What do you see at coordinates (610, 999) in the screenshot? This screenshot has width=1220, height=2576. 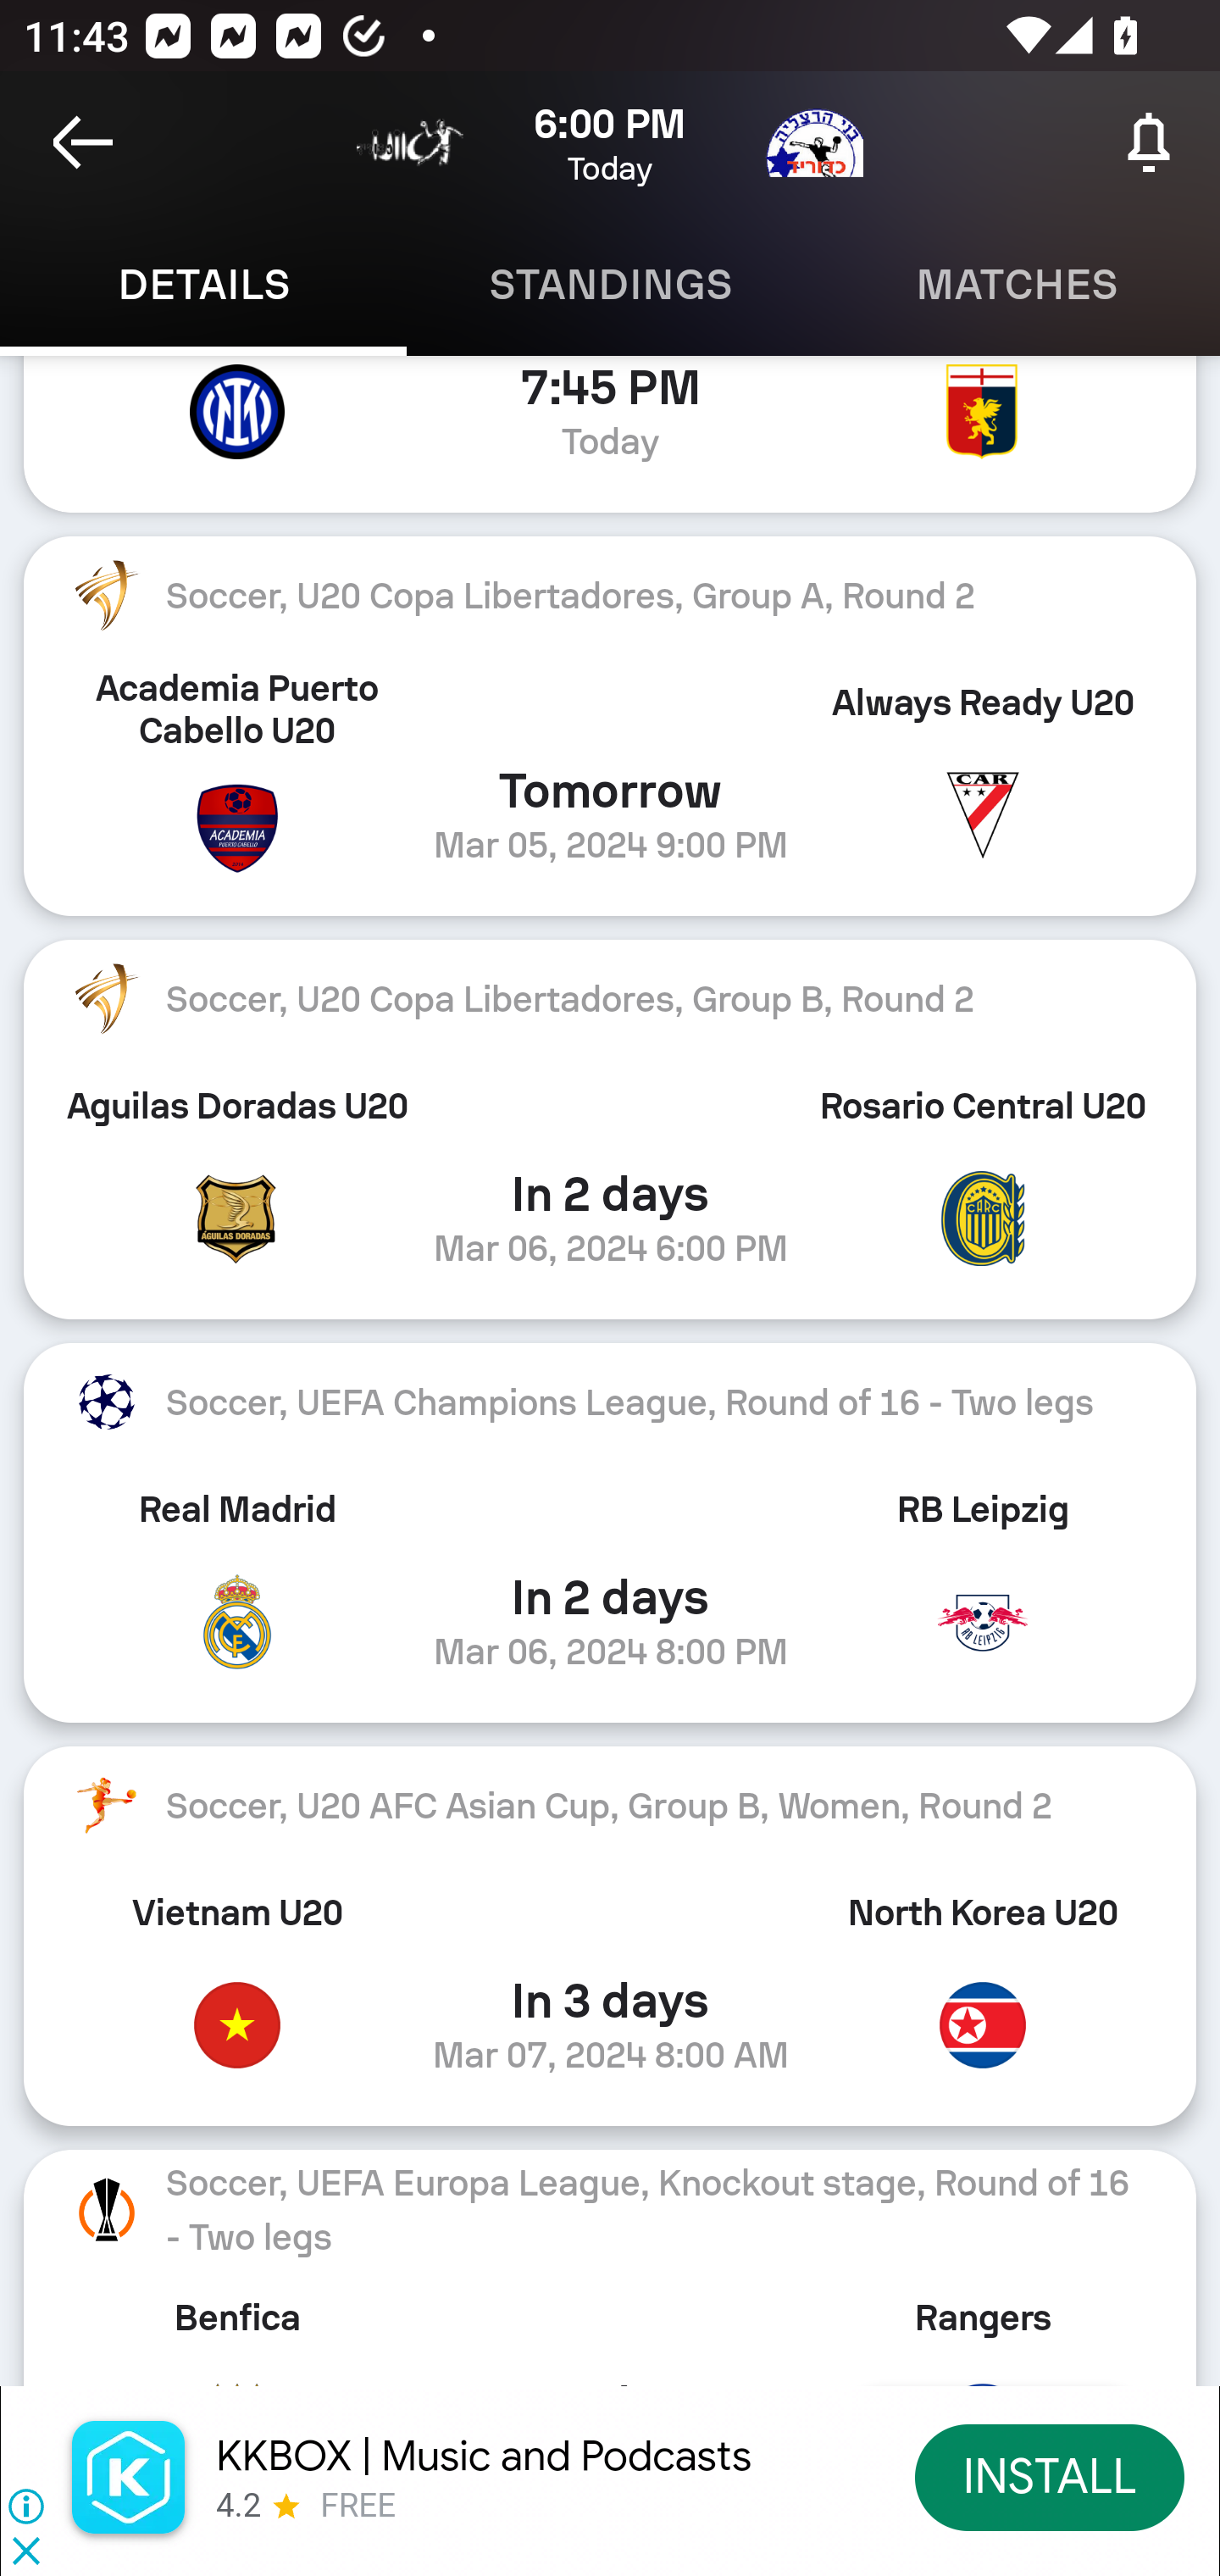 I see `Soccer, U20 Copa Libertadores, Group B, Round 2` at bounding box center [610, 999].